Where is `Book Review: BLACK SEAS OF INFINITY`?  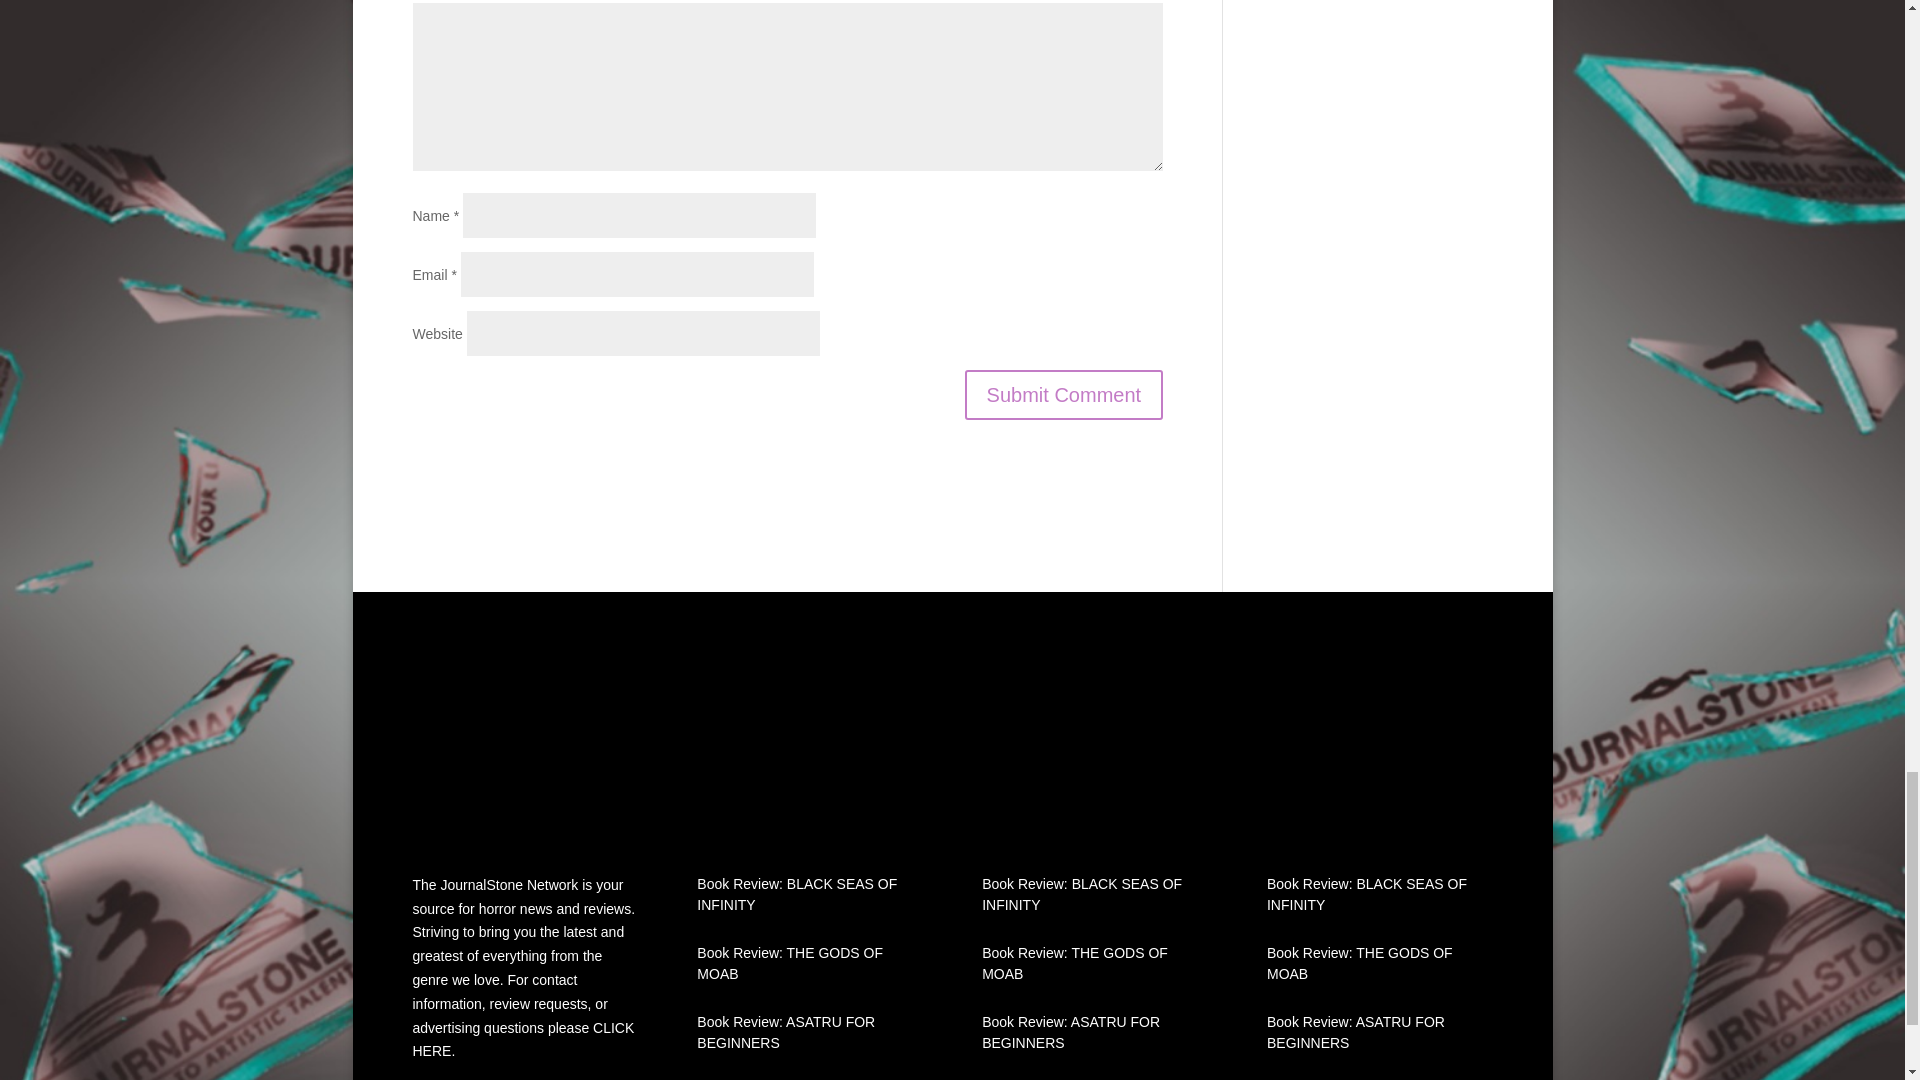 Book Review: BLACK SEAS OF INFINITY is located at coordinates (1082, 894).